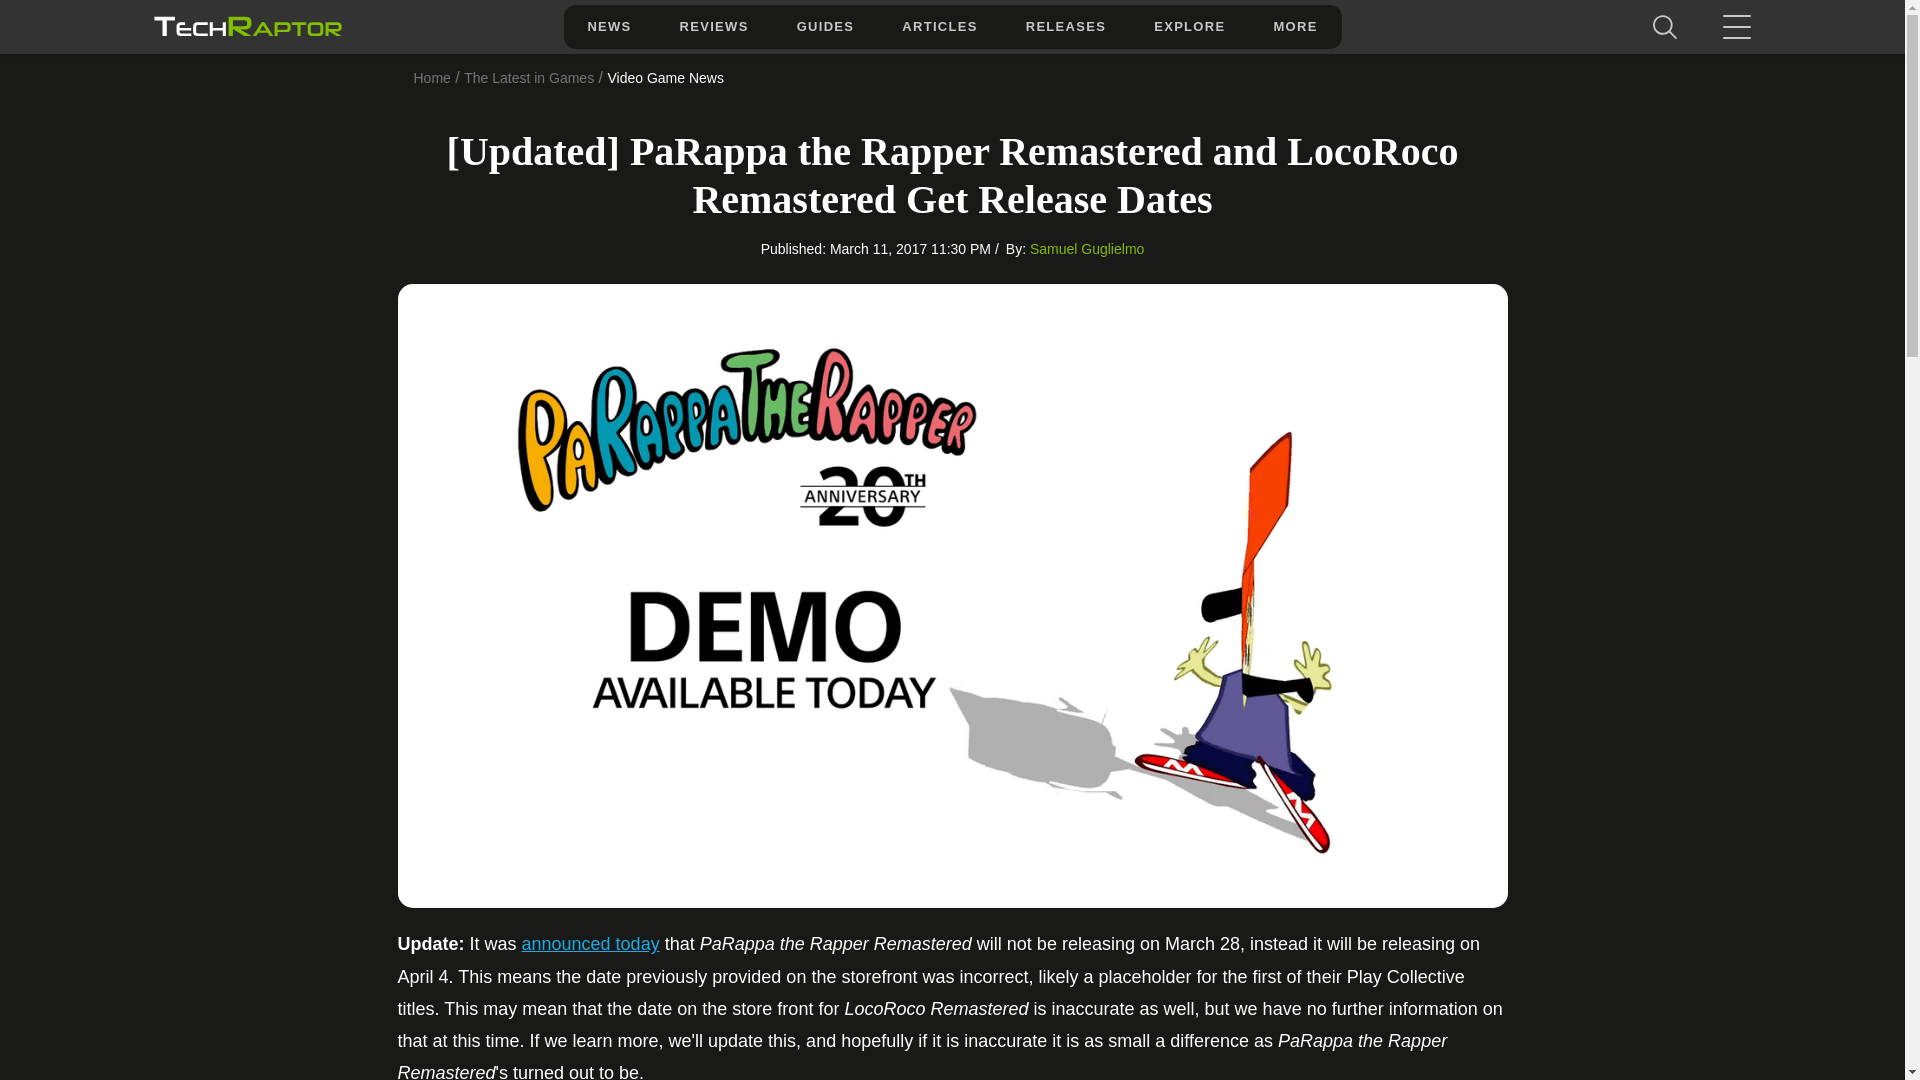  Describe the element at coordinates (826, 26) in the screenshot. I see `GUIDES` at that location.